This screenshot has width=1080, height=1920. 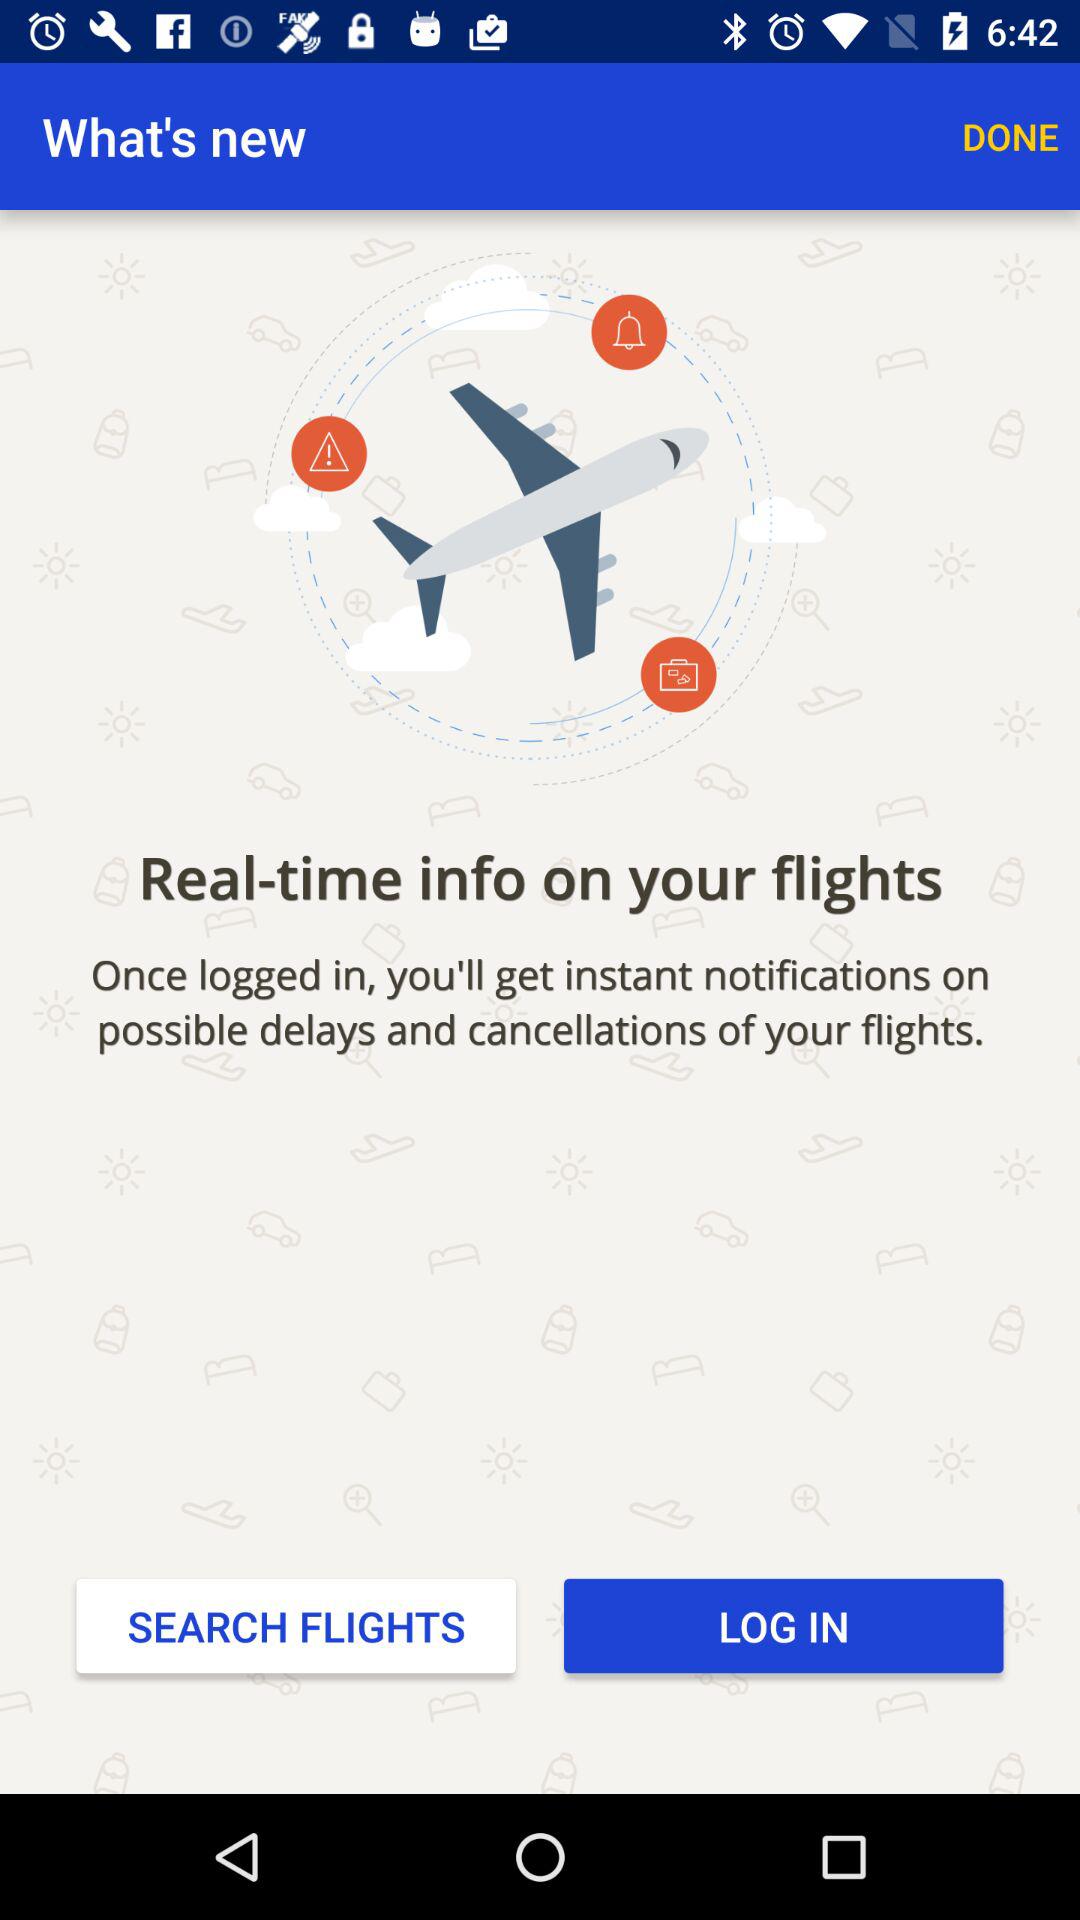 What do you see at coordinates (784, 1625) in the screenshot?
I see `turn on the icon to the right of search flights item` at bounding box center [784, 1625].